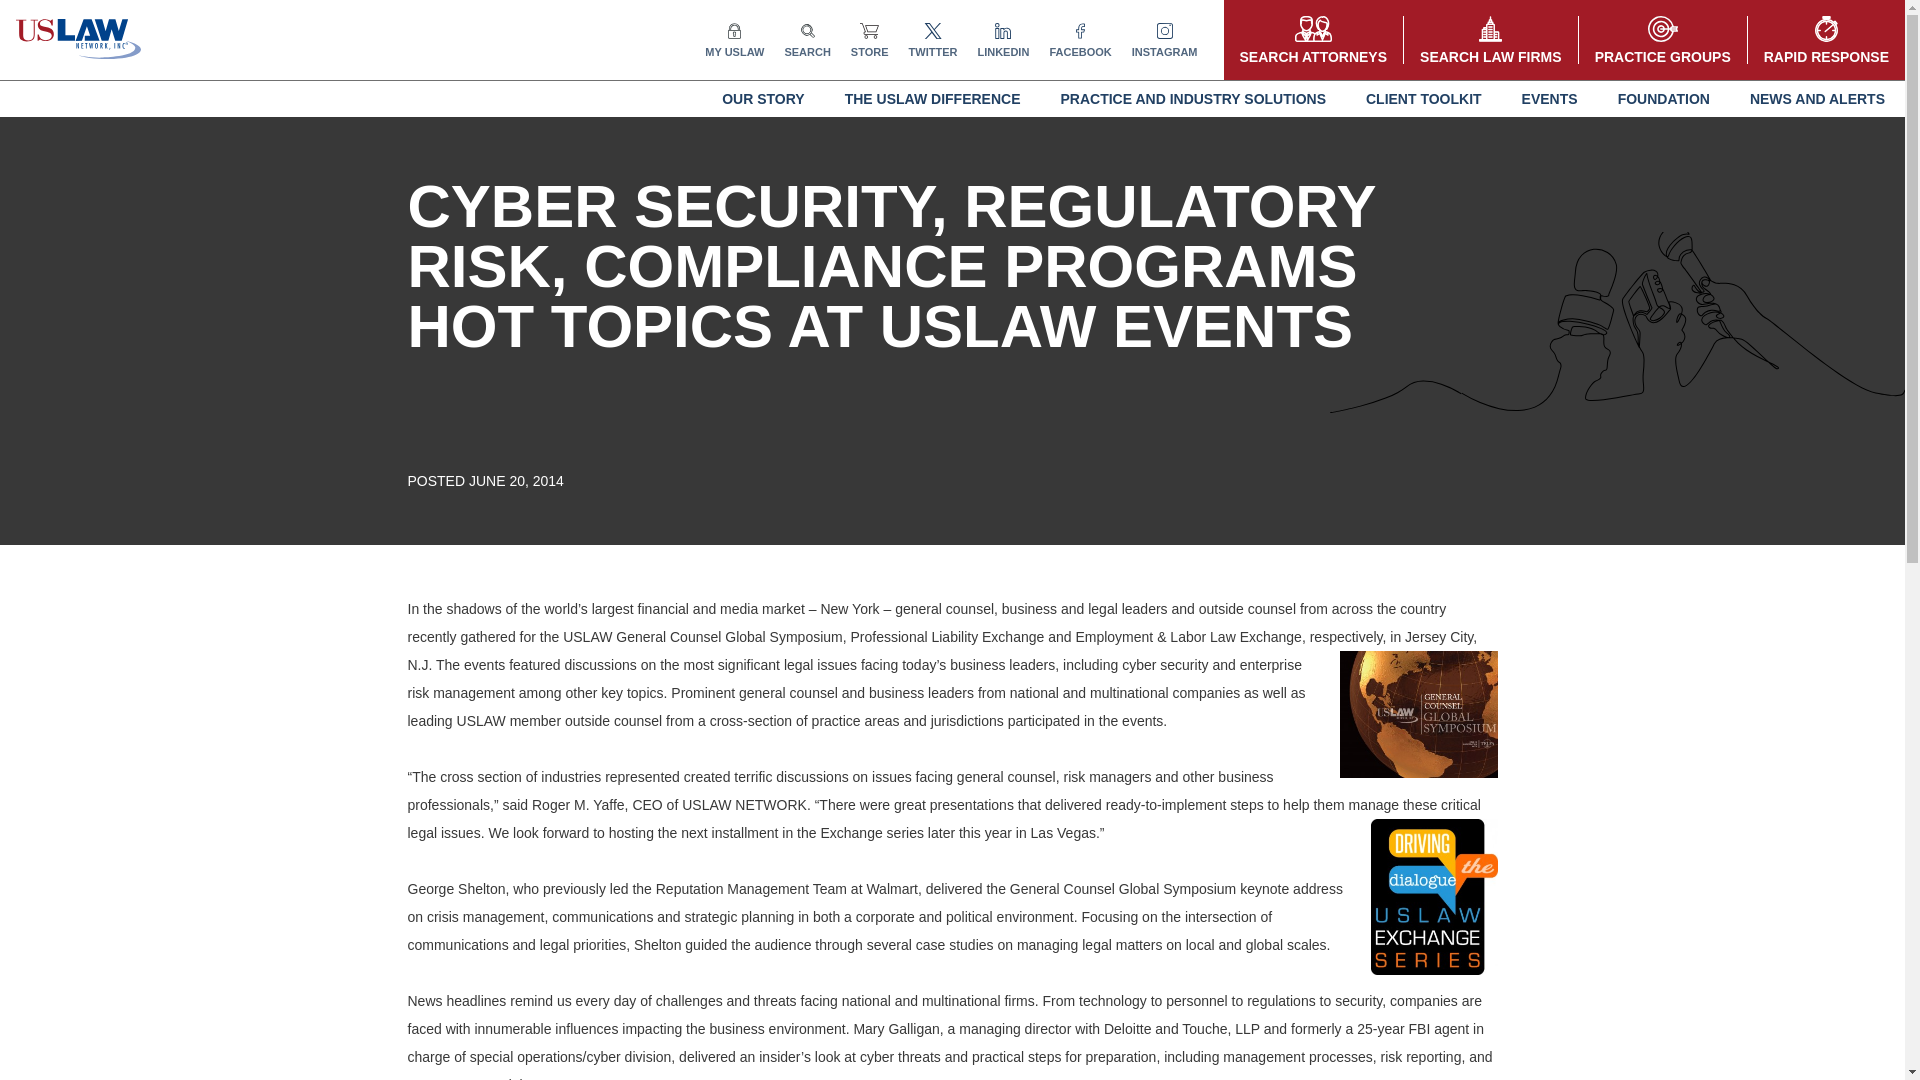 The width and height of the screenshot is (1920, 1080). Describe the element at coordinates (1662, 40) in the screenshot. I see `PRACTICE GROUPS` at that location.